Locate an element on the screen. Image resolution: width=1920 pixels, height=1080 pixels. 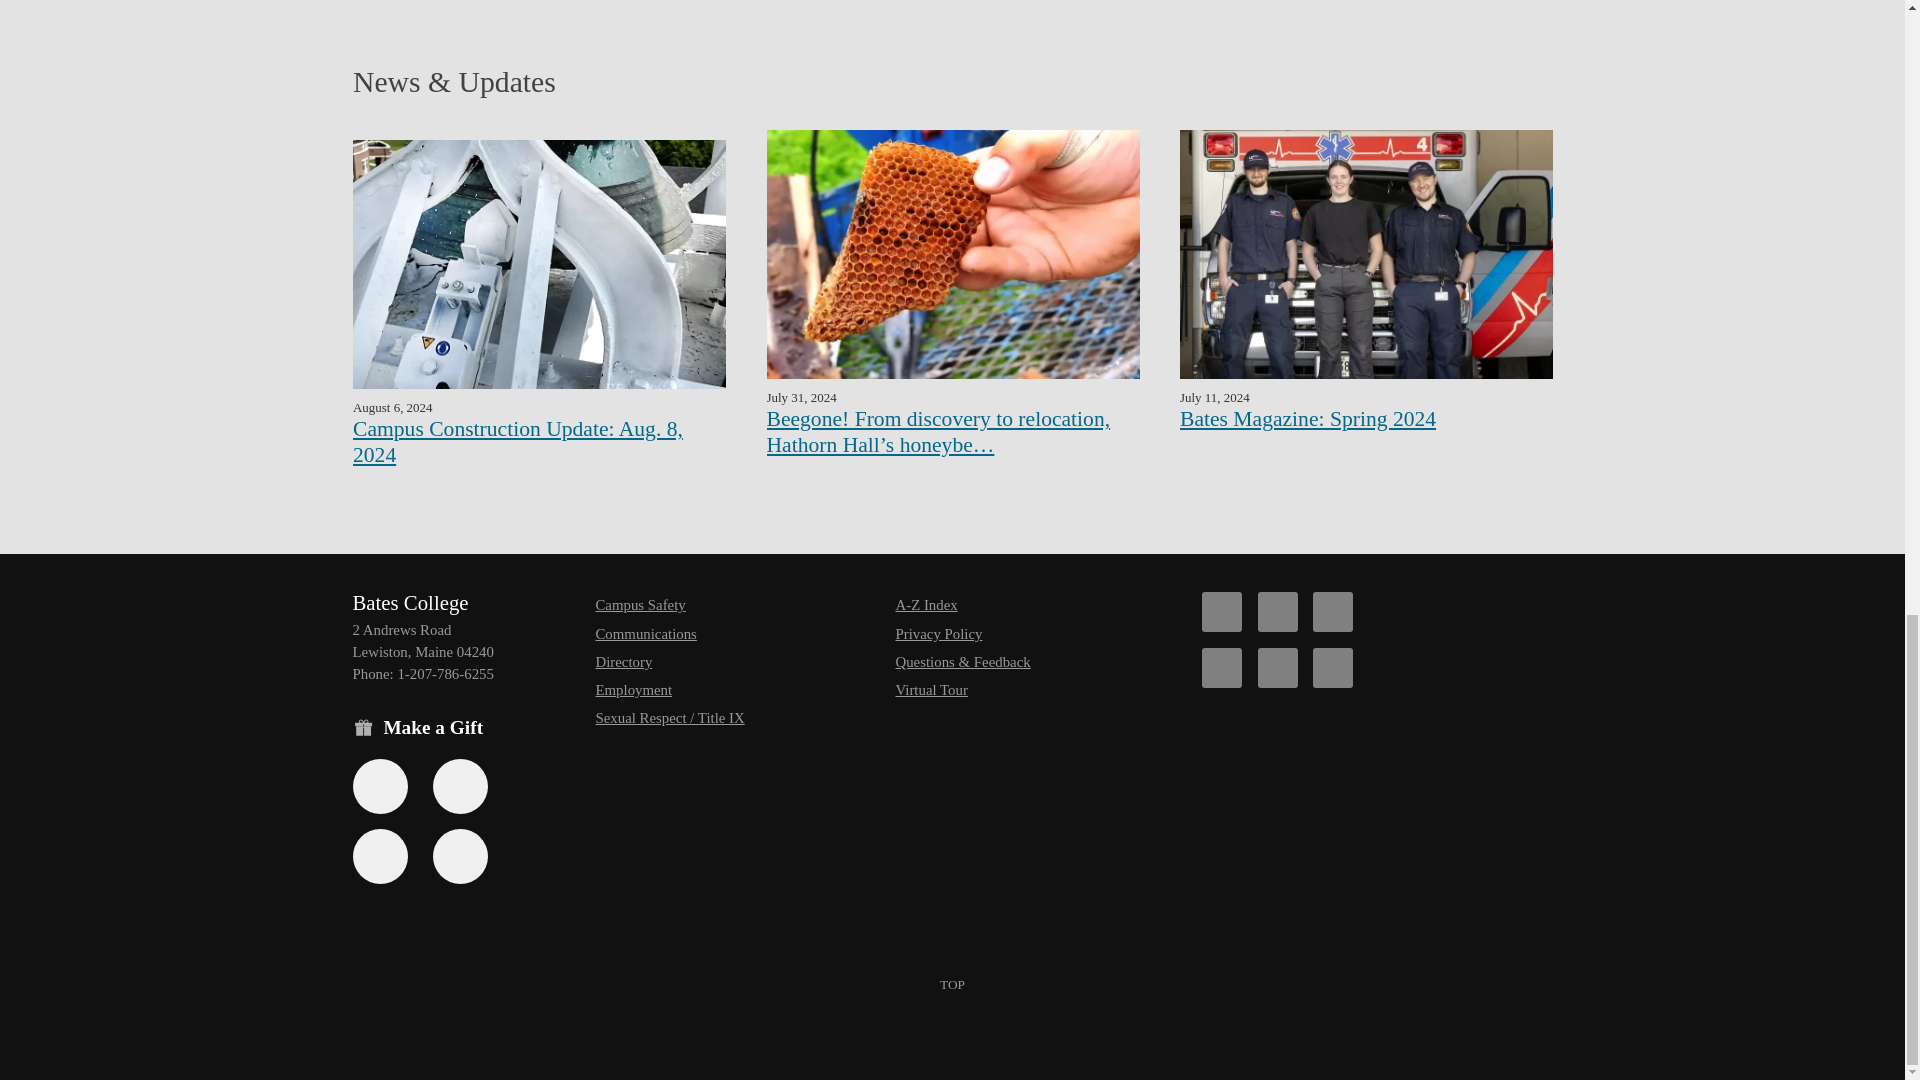
Use your Amazon account to make a gift. is located at coordinates (460, 786).